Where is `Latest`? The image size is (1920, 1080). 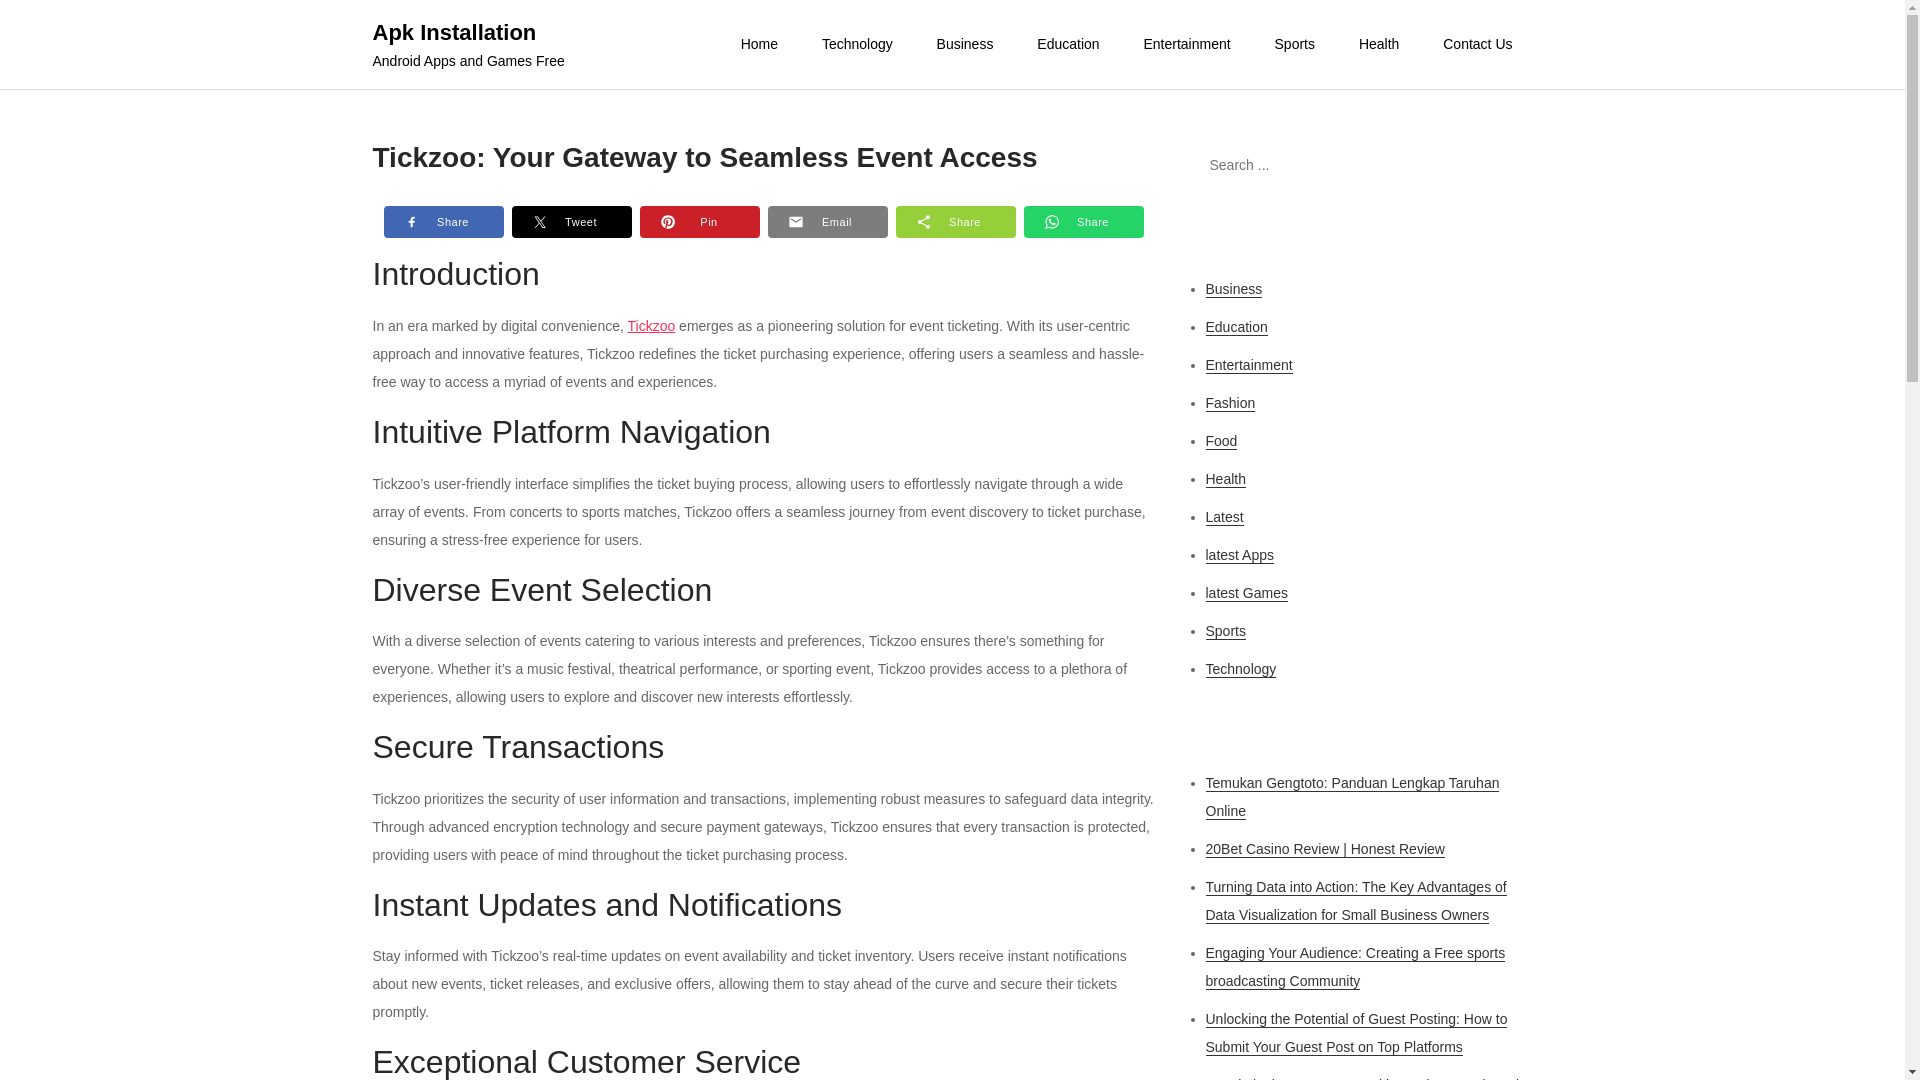
Latest is located at coordinates (1224, 516).